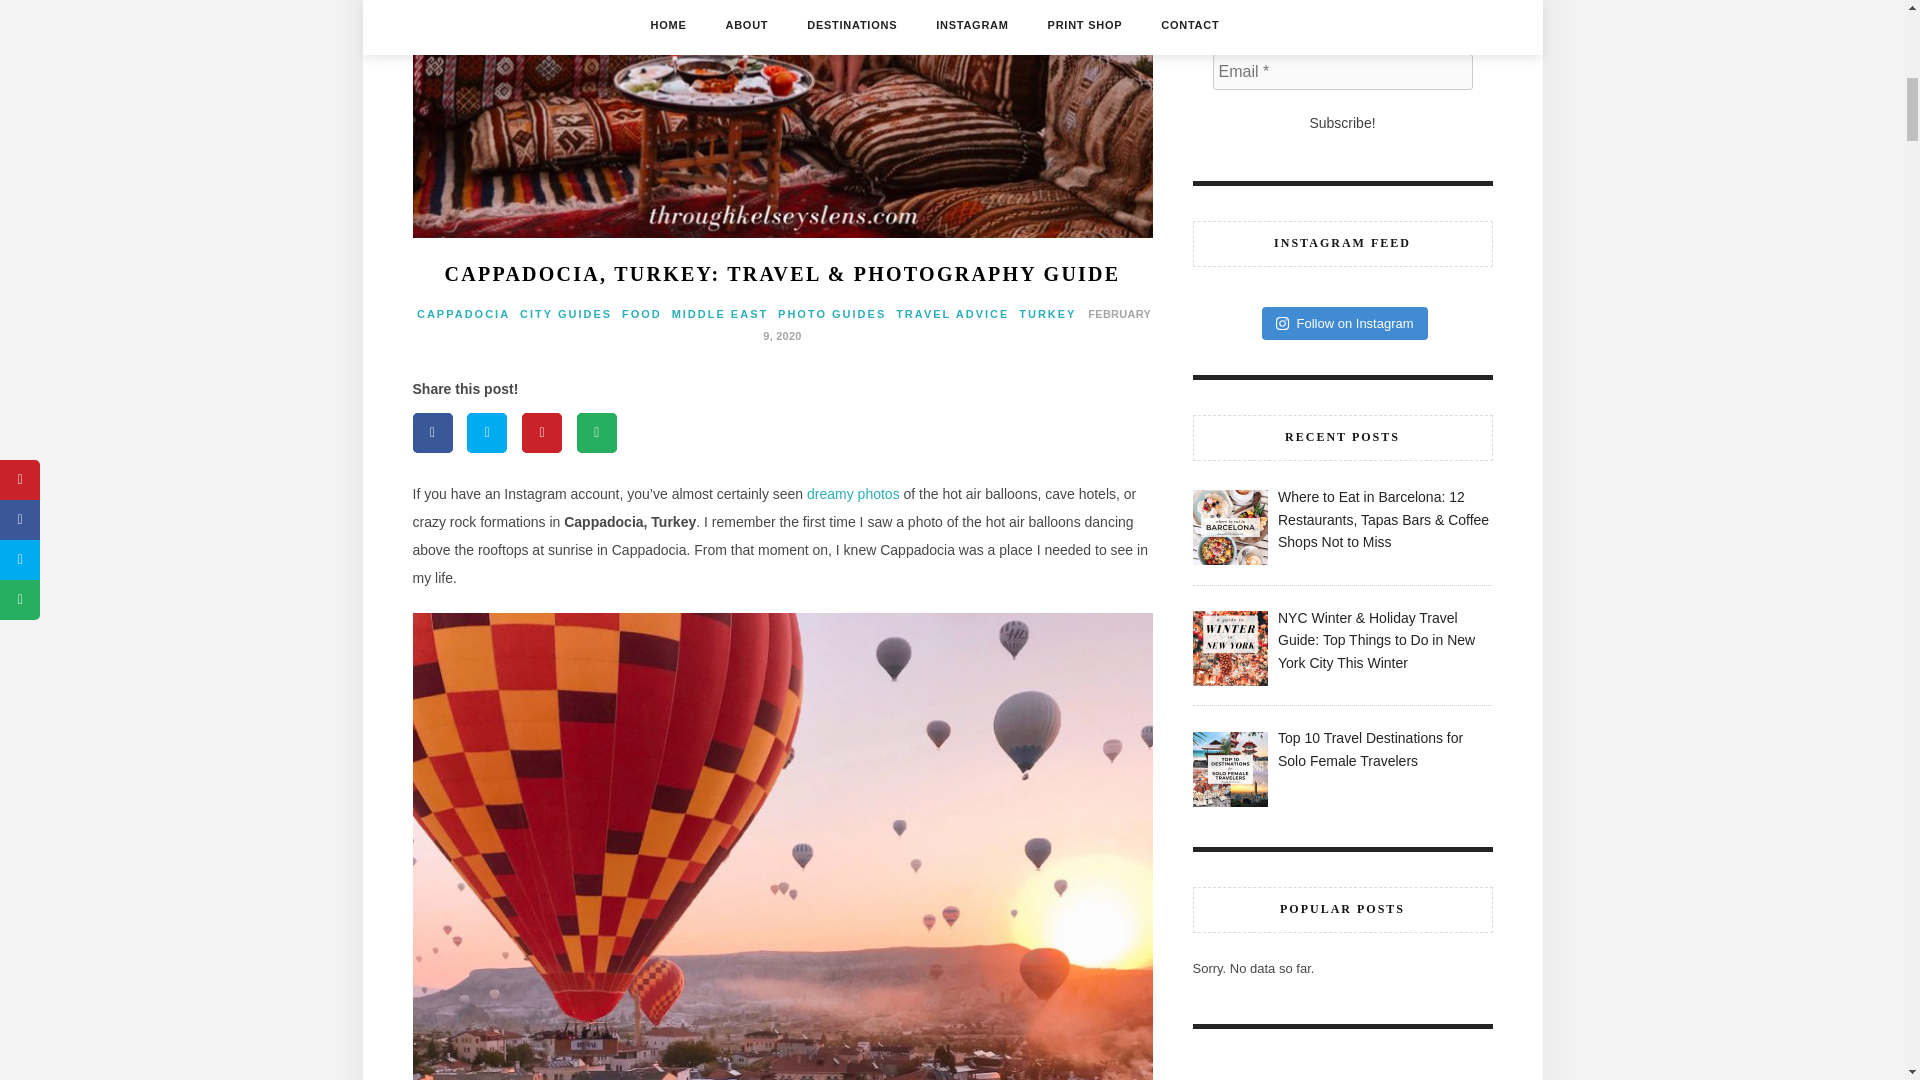 The width and height of the screenshot is (1920, 1080). Describe the element at coordinates (952, 313) in the screenshot. I see `TRAVEL ADVICE` at that location.